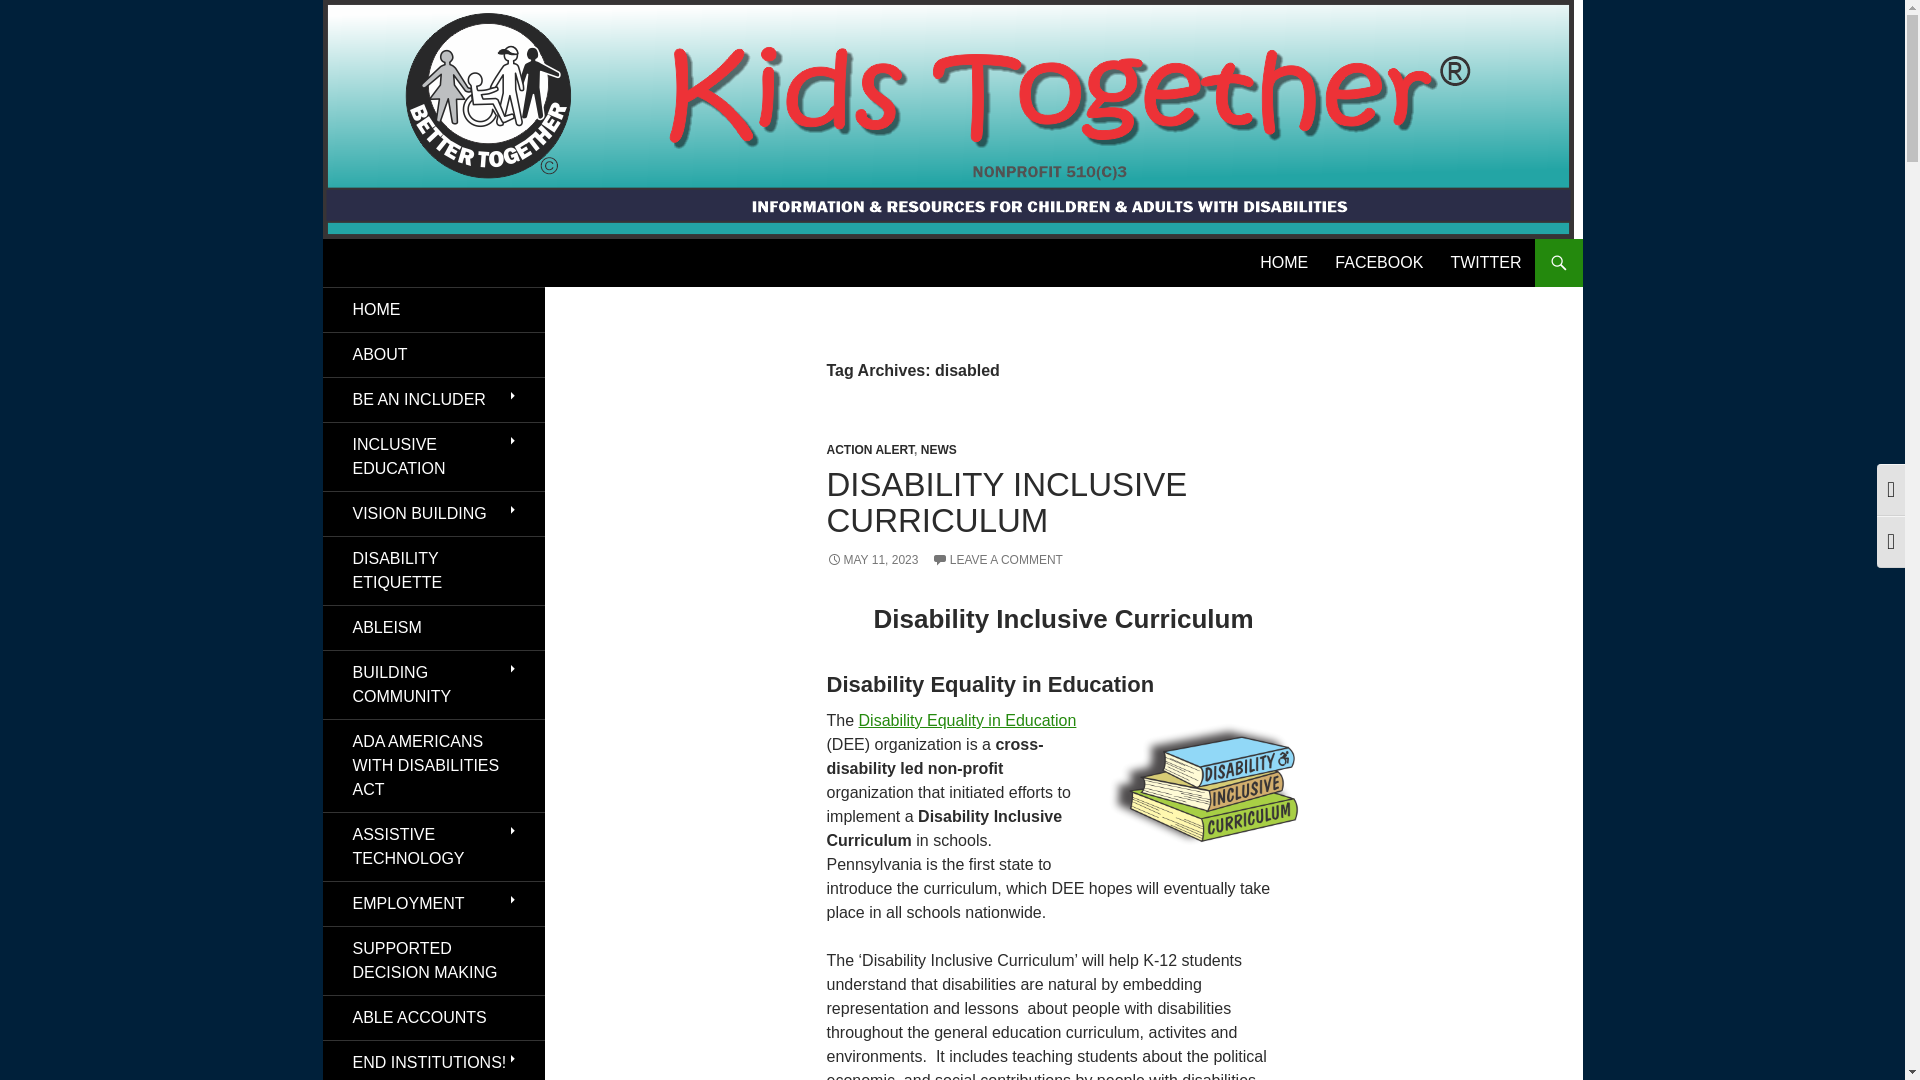 The image size is (1920, 1080). I want to click on Kids Together Inc., so click(430, 262).